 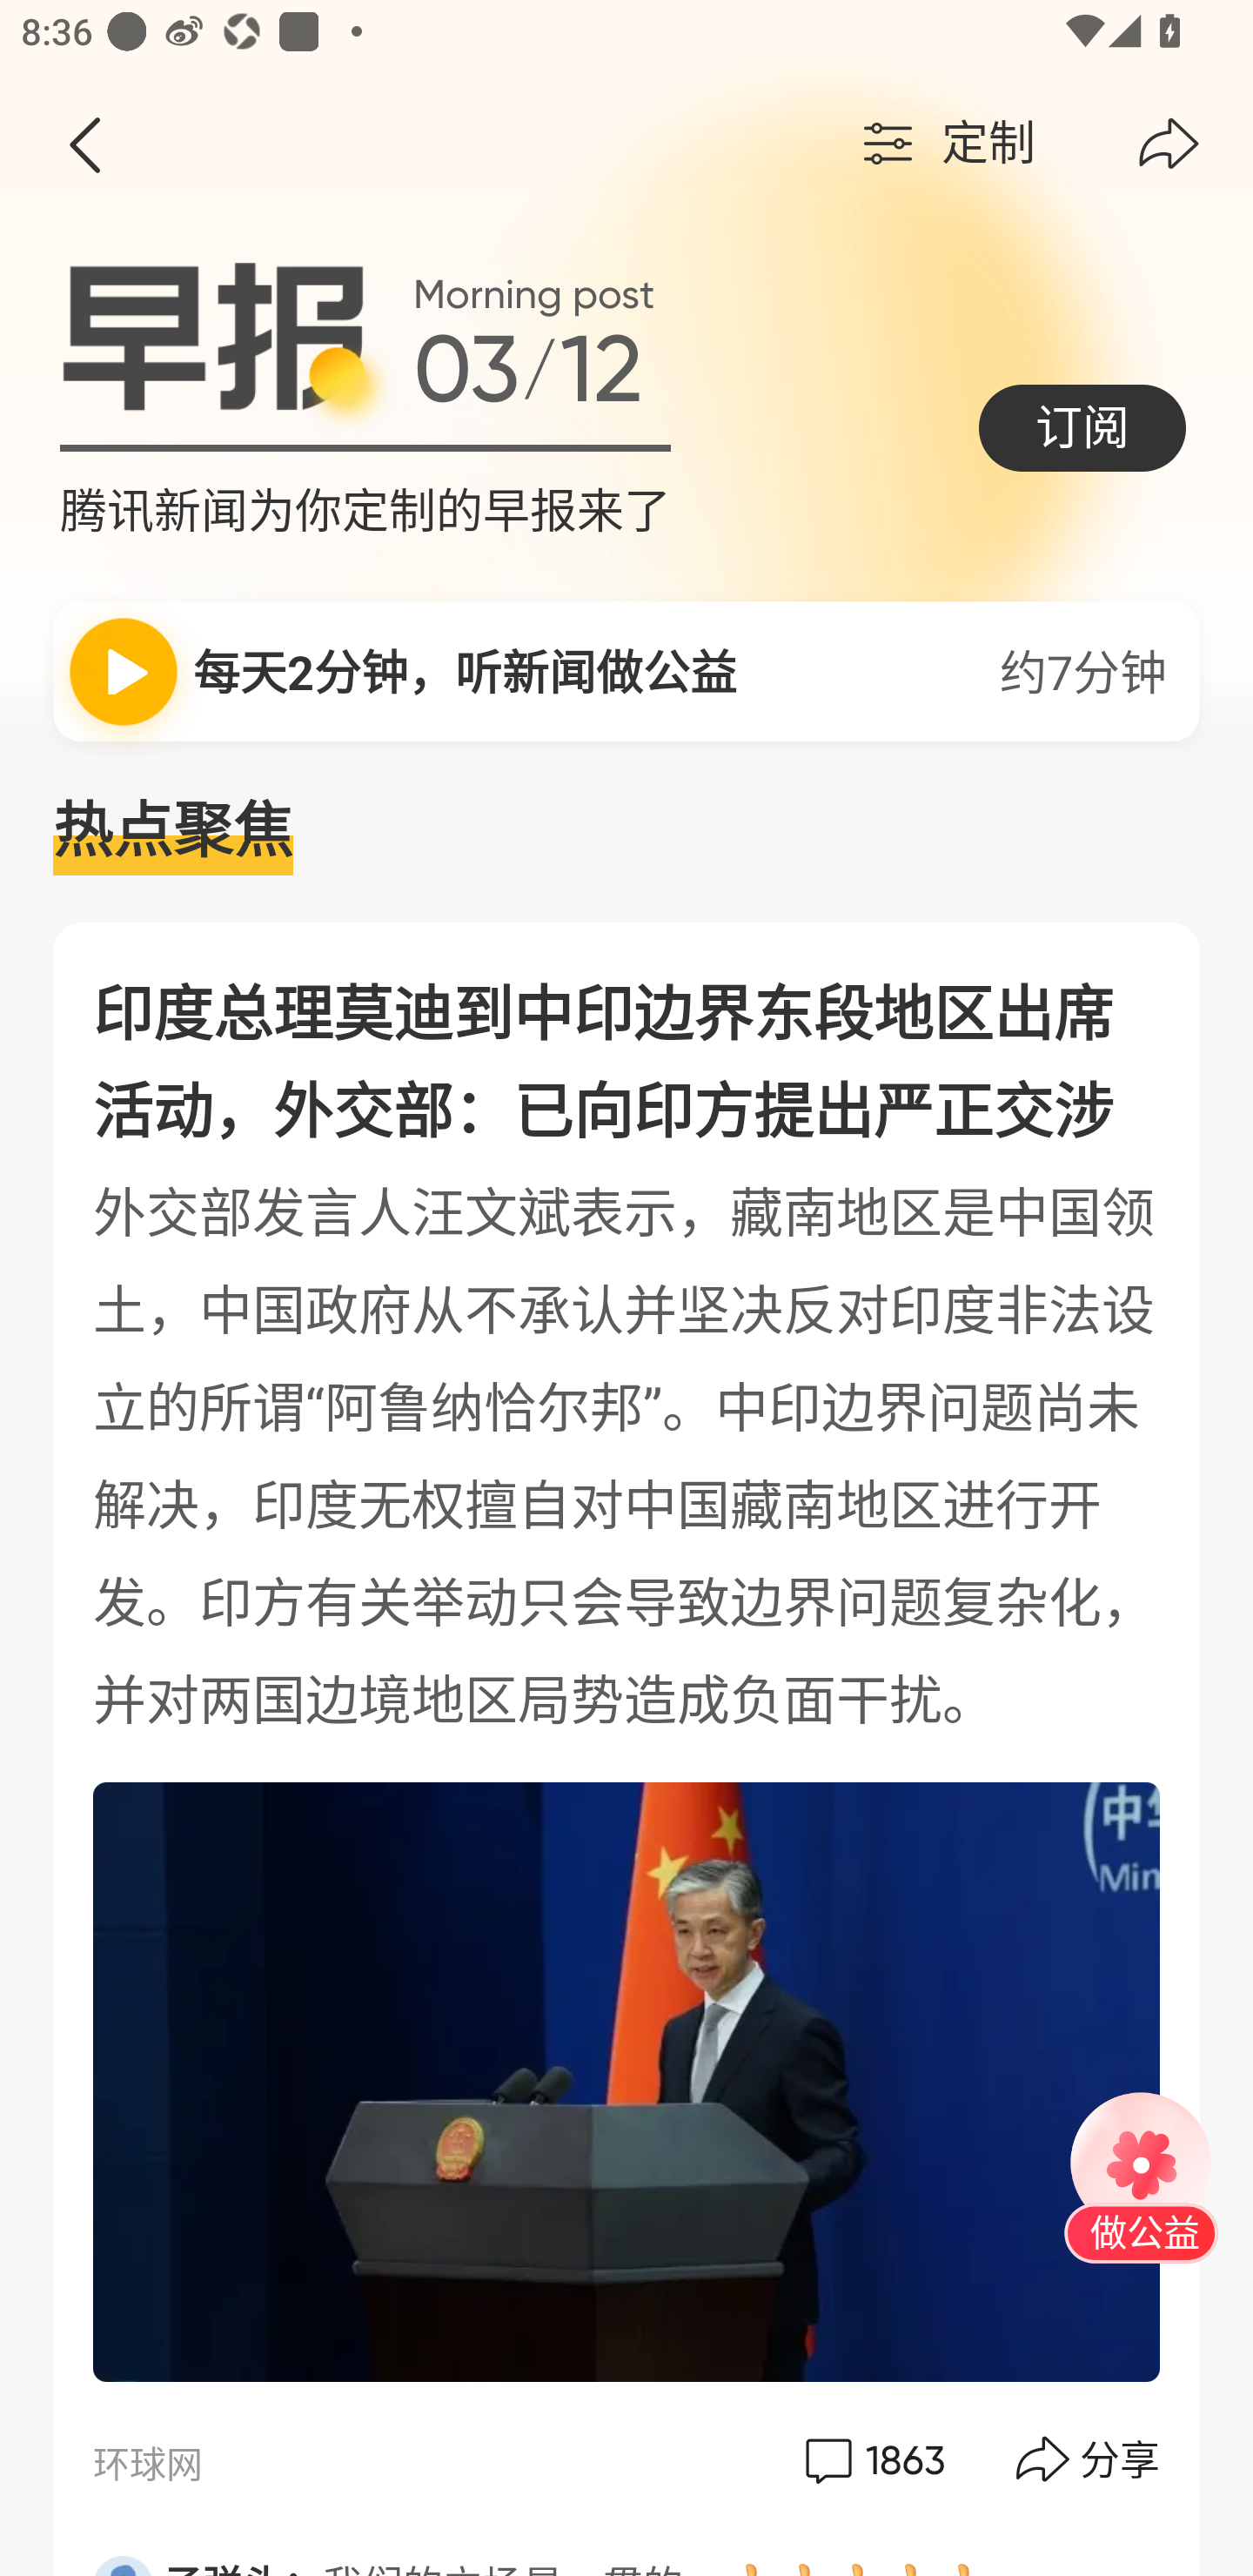 What do you see at coordinates (1169, 144) in the screenshot?
I see `` at bounding box center [1169, 144].